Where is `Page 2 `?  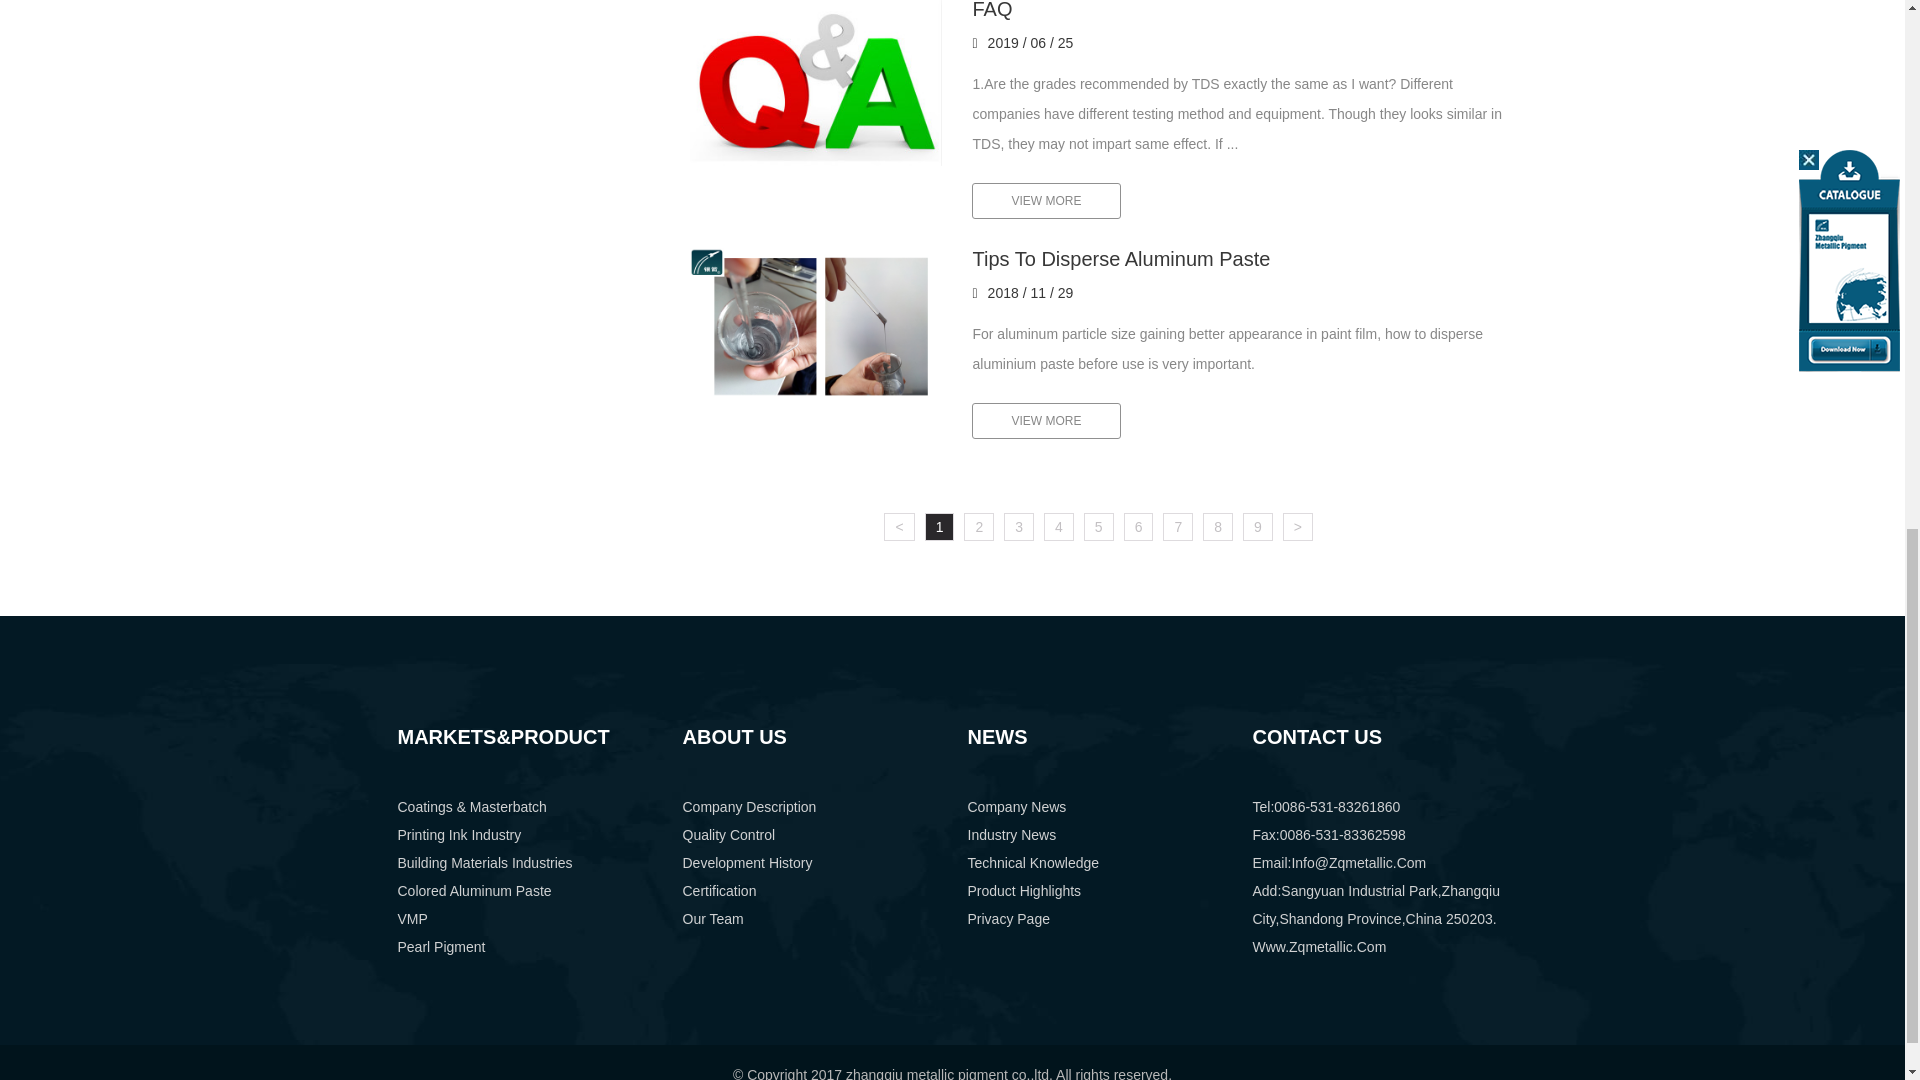
Page 2  is located at coordinates (978, 527).